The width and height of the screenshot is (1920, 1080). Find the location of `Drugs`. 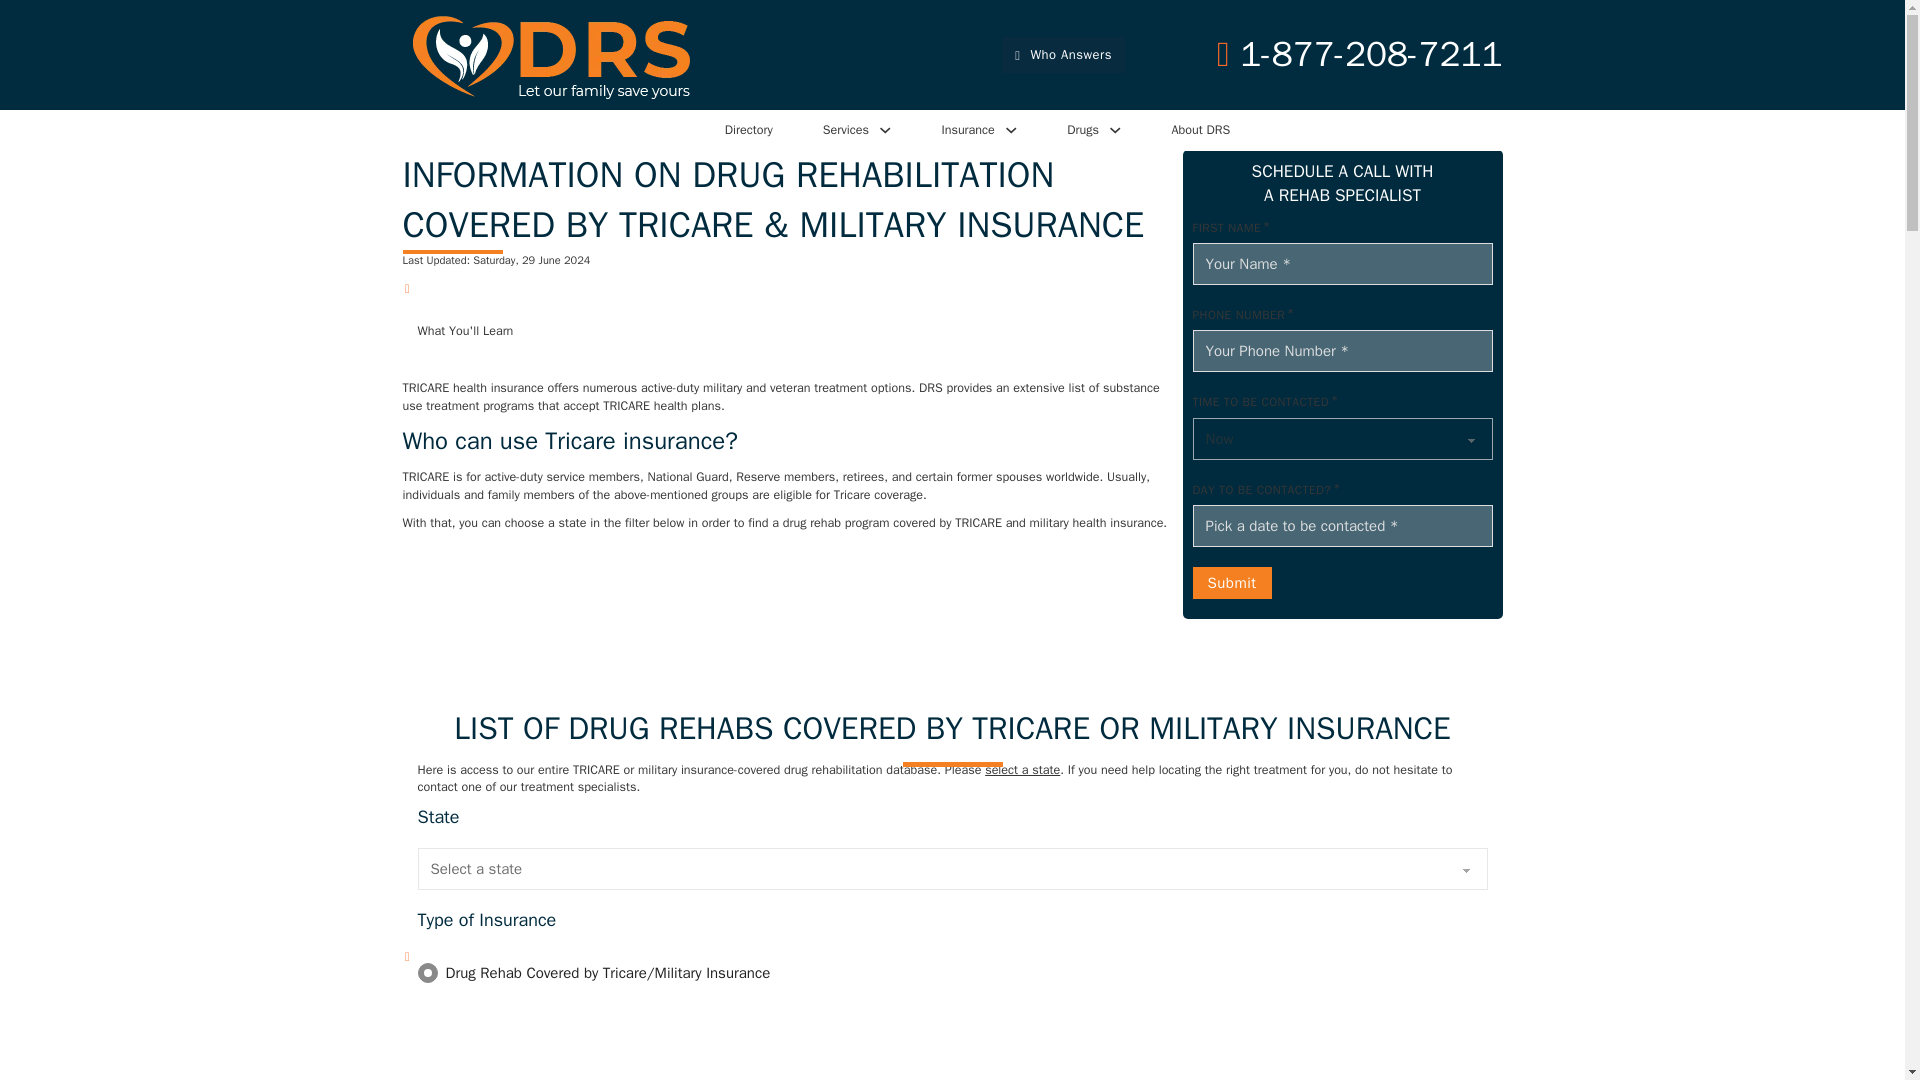

Drugs is located at coordinates (1082, 130).